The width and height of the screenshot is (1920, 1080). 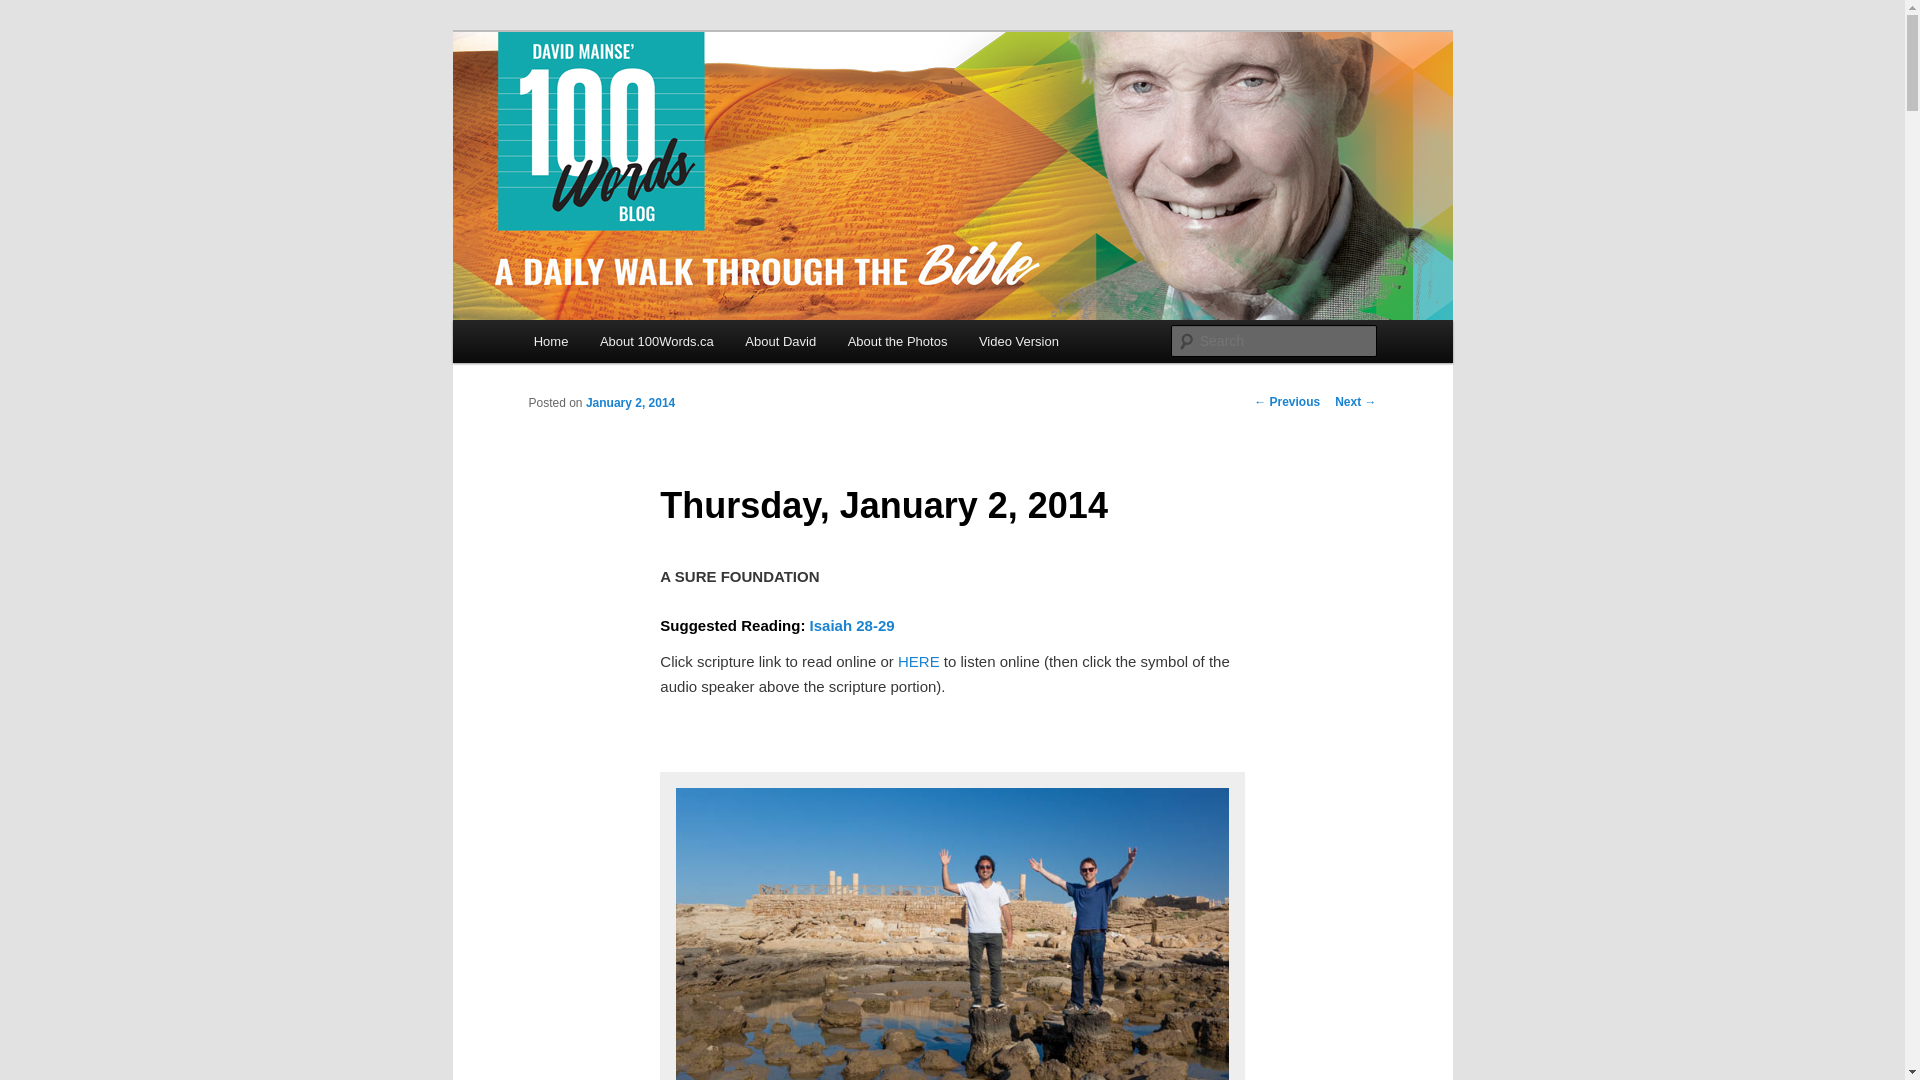 What do you see at coordinates (630, 403) in the screenshot?
I see `January 2, 2014` at bounding box center [630, 403].